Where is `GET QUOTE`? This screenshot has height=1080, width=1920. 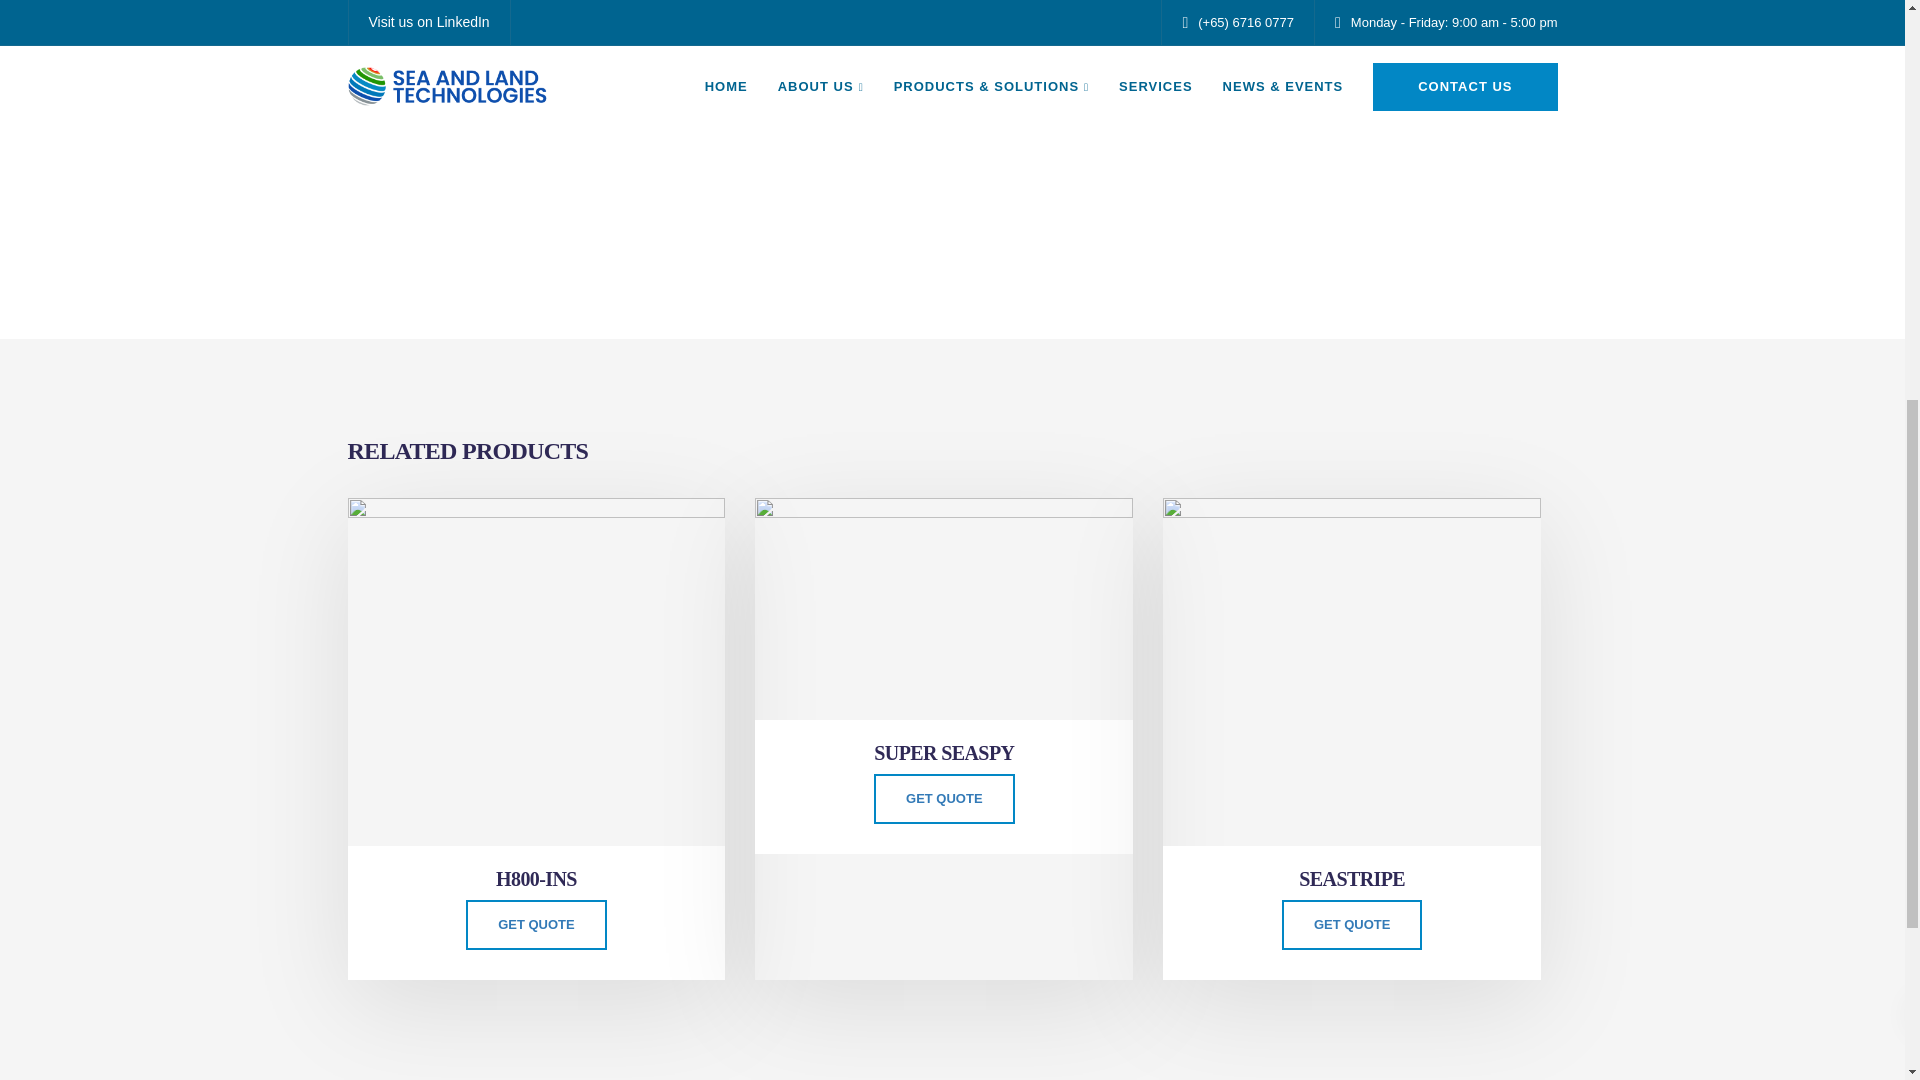
GET QUOTE is located at coordinates (944, 799).